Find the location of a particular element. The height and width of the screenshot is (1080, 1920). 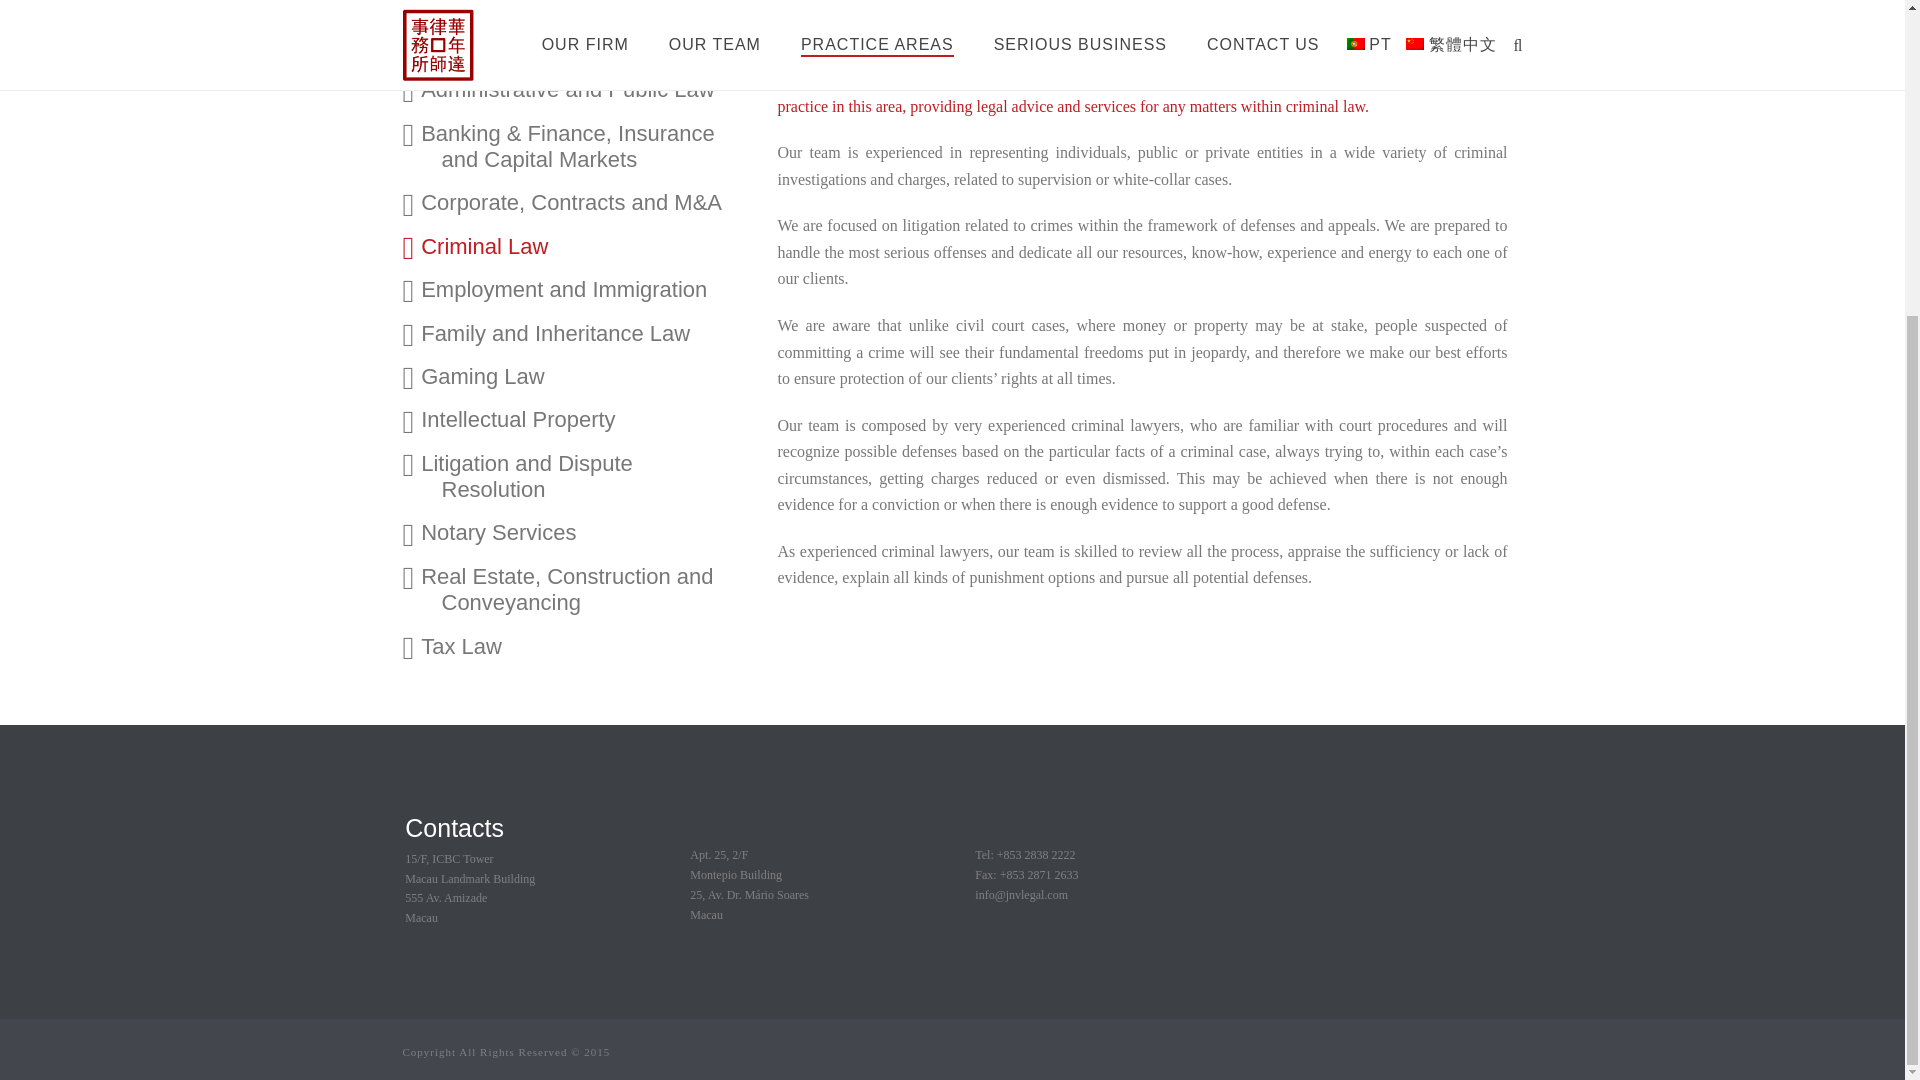

Employment and Immigration is located at coordinates (588, 290).